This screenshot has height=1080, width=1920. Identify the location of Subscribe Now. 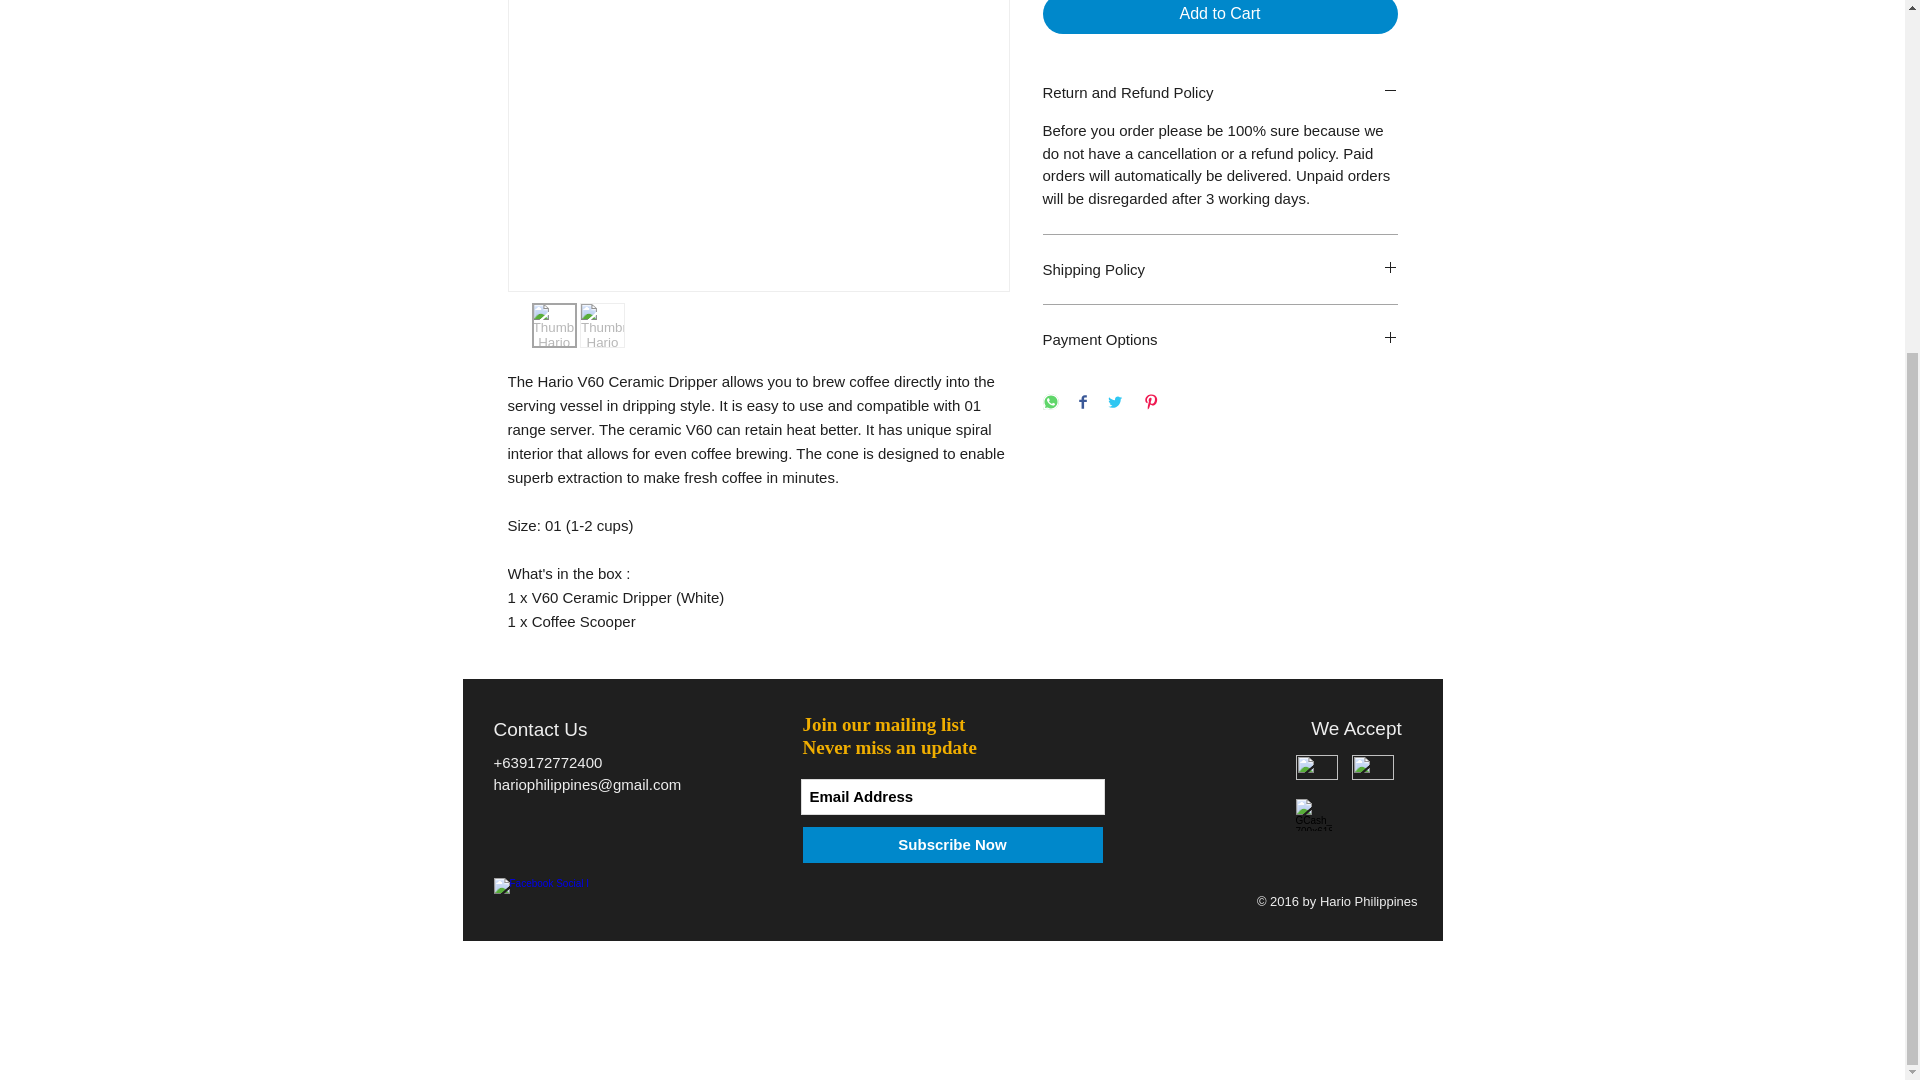
(952, 845).